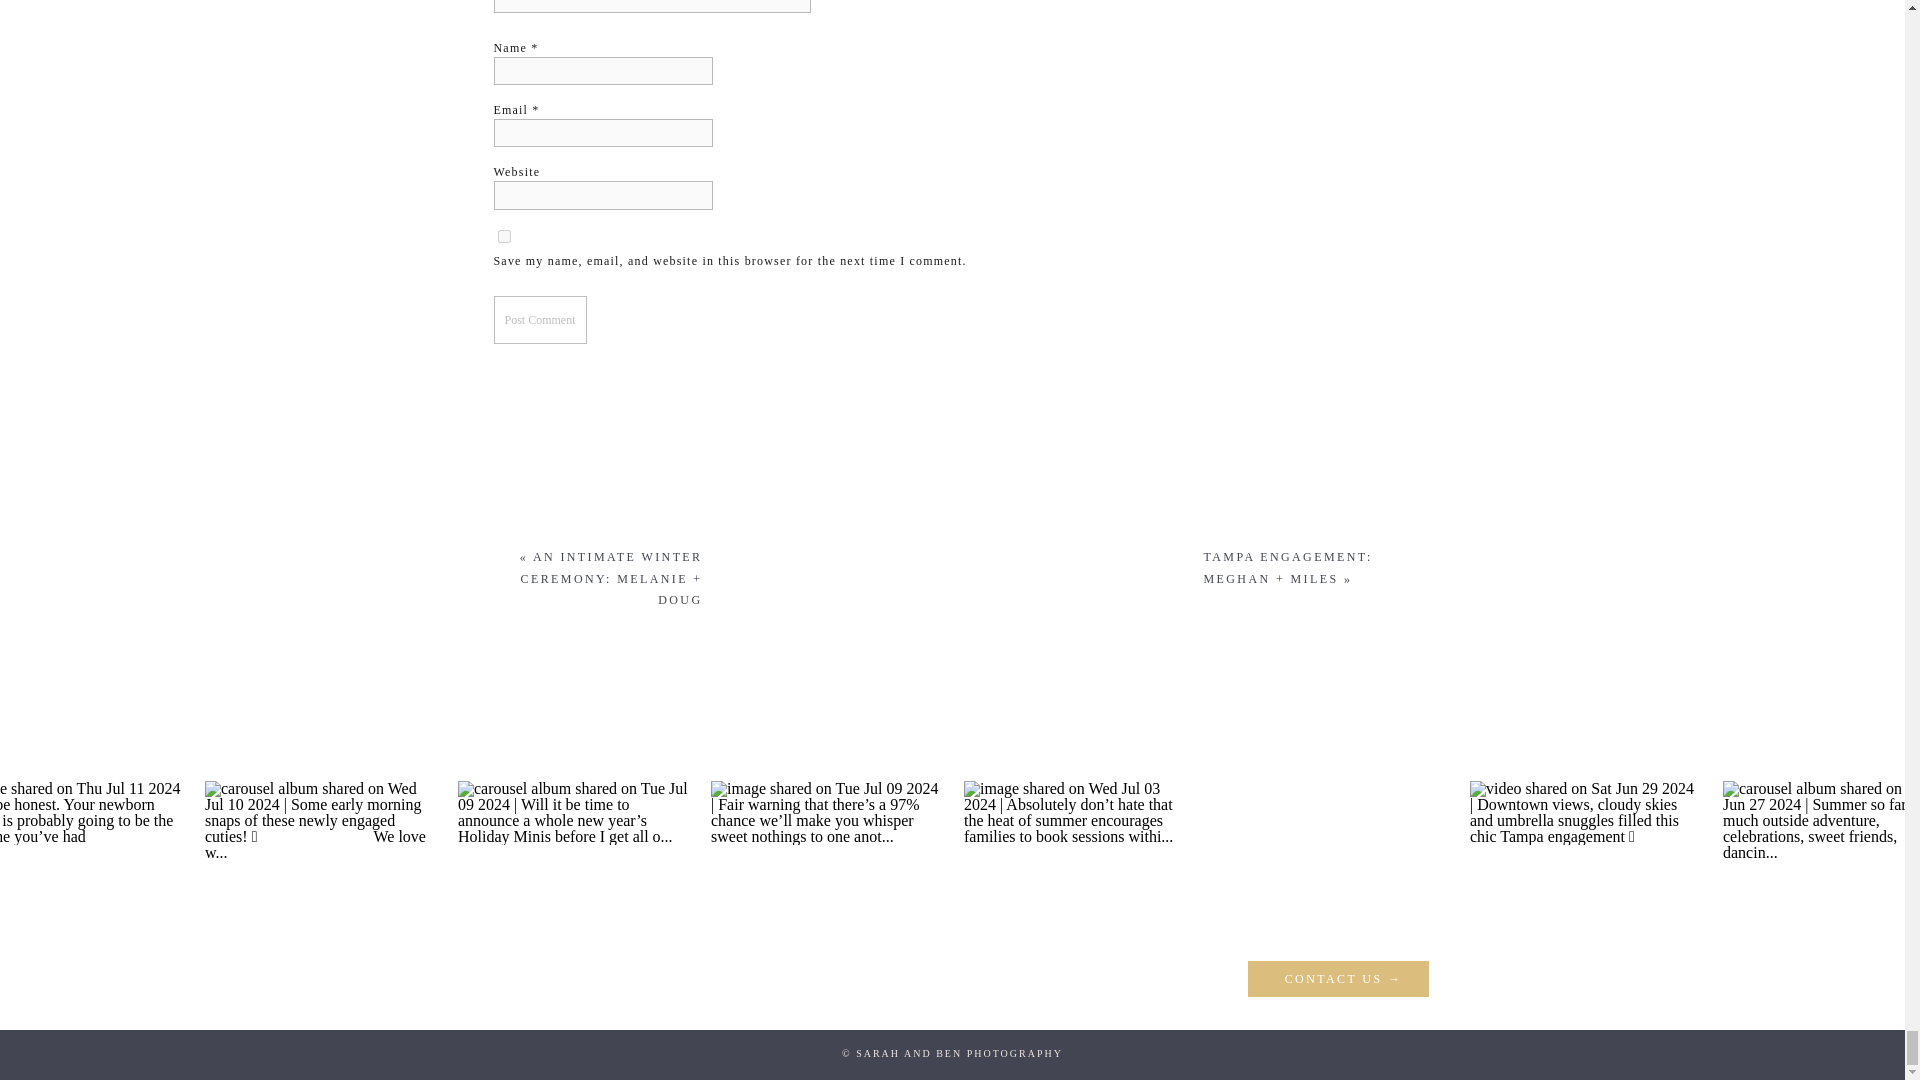 The height and width of the screenshot is (1080, 1920). Describe the element at coordinates (540, 320) in the screenshot. I see `Post Comment` at that location.